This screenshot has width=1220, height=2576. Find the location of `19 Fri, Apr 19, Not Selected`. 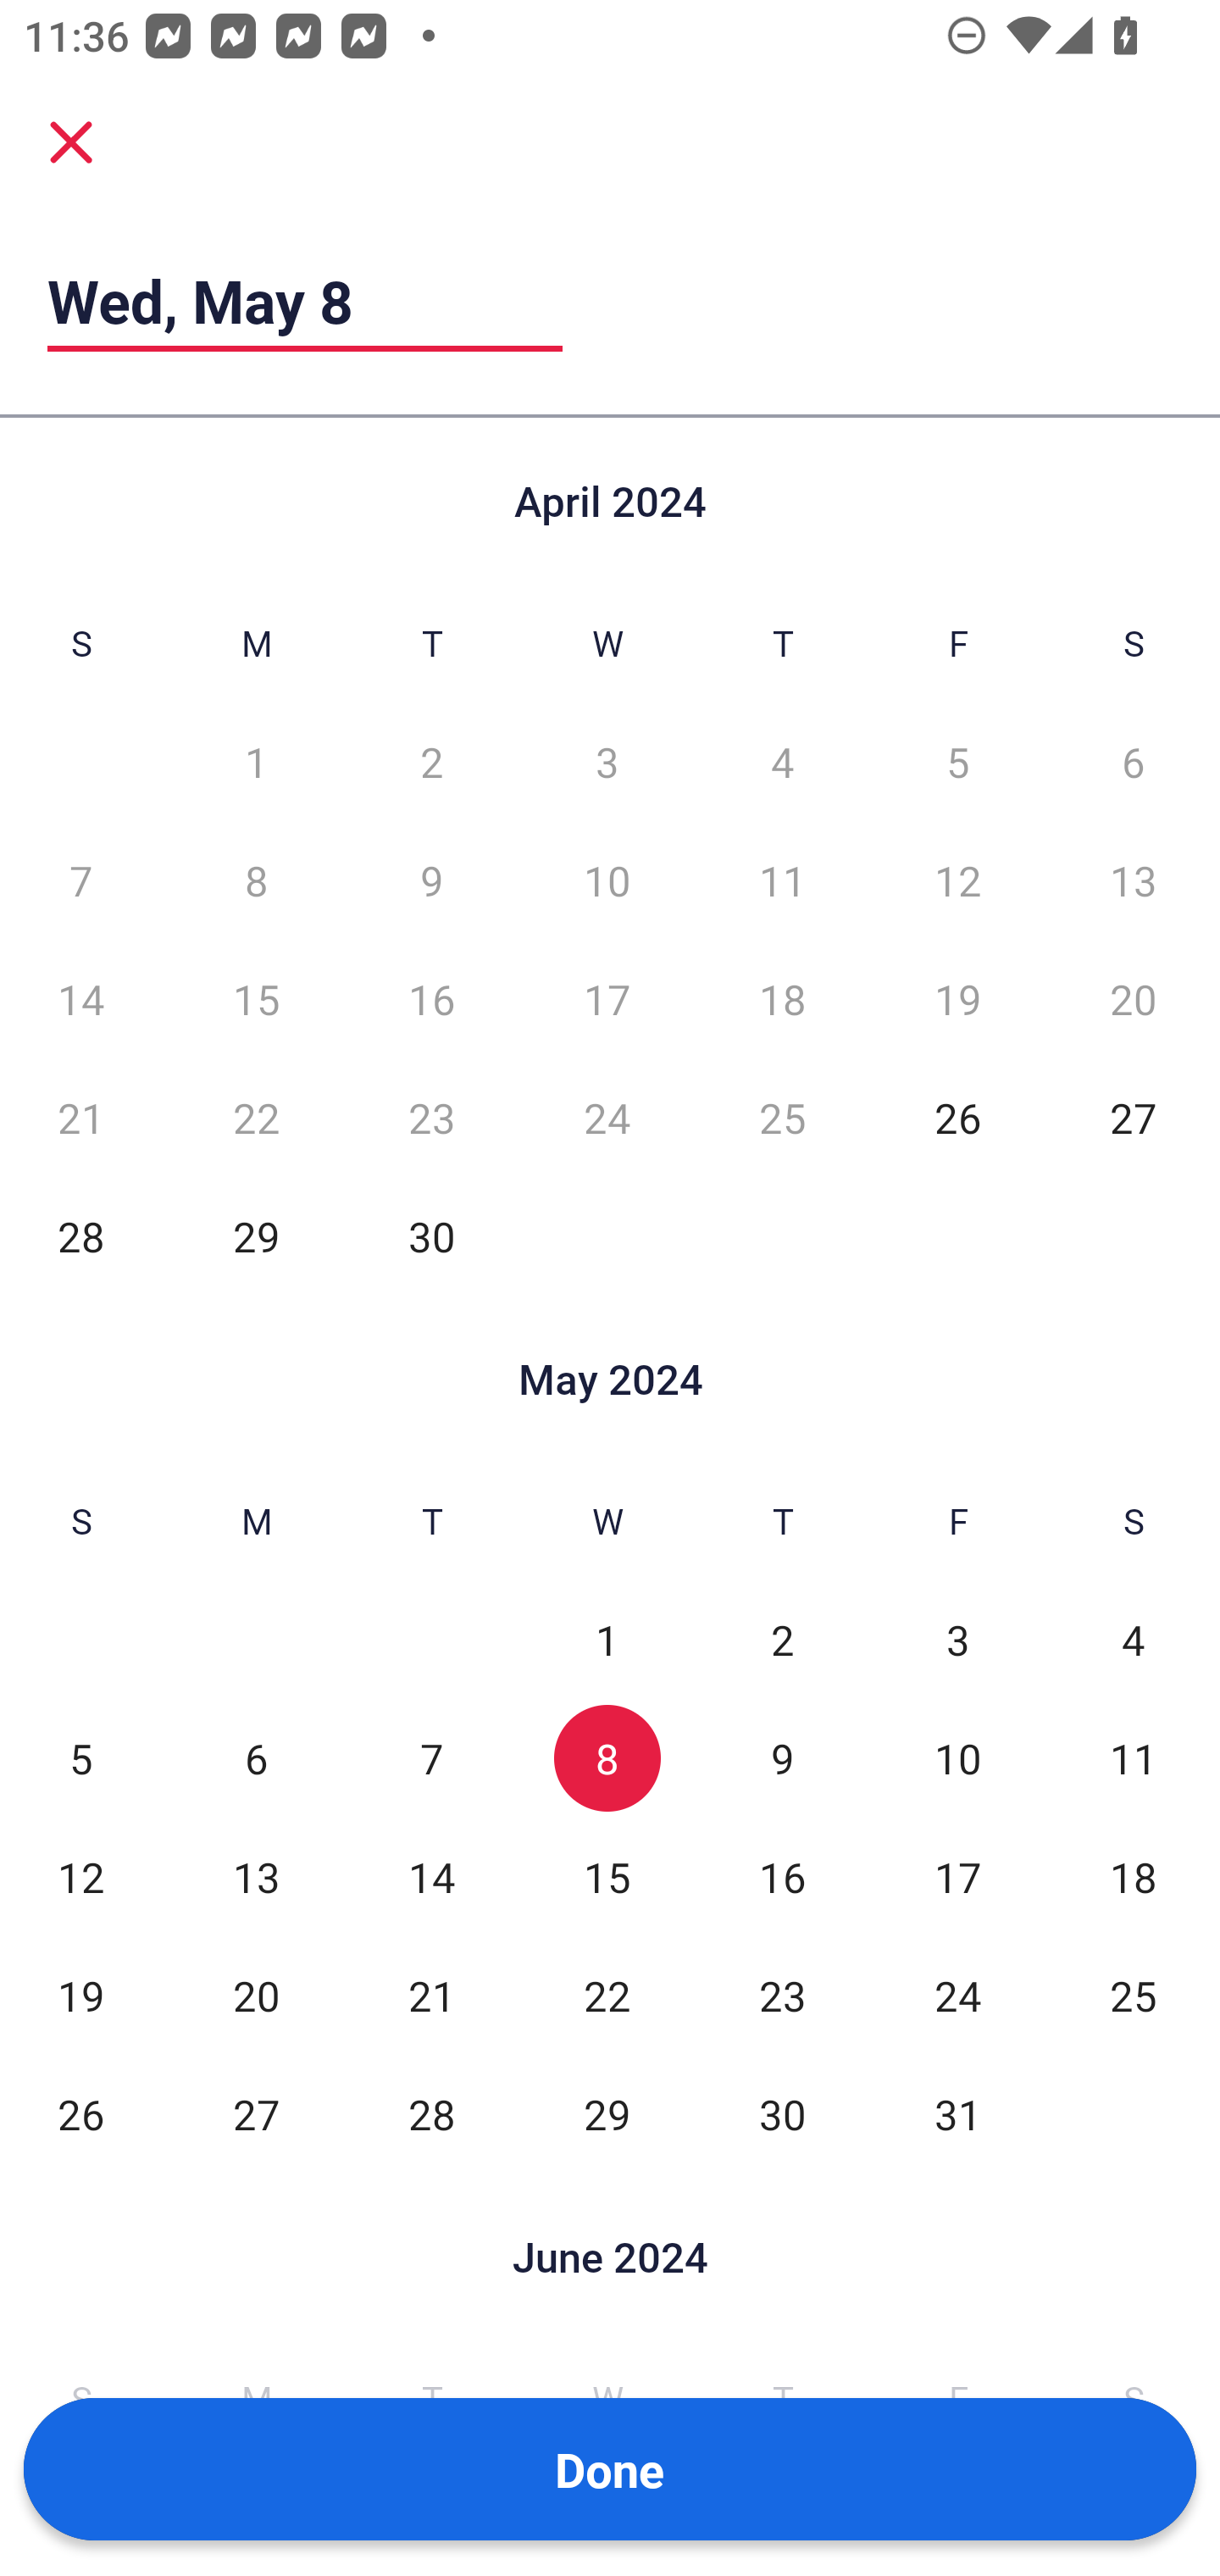

19 Fri, Apr 19, Not Selected is located at coordinates (957, 999).